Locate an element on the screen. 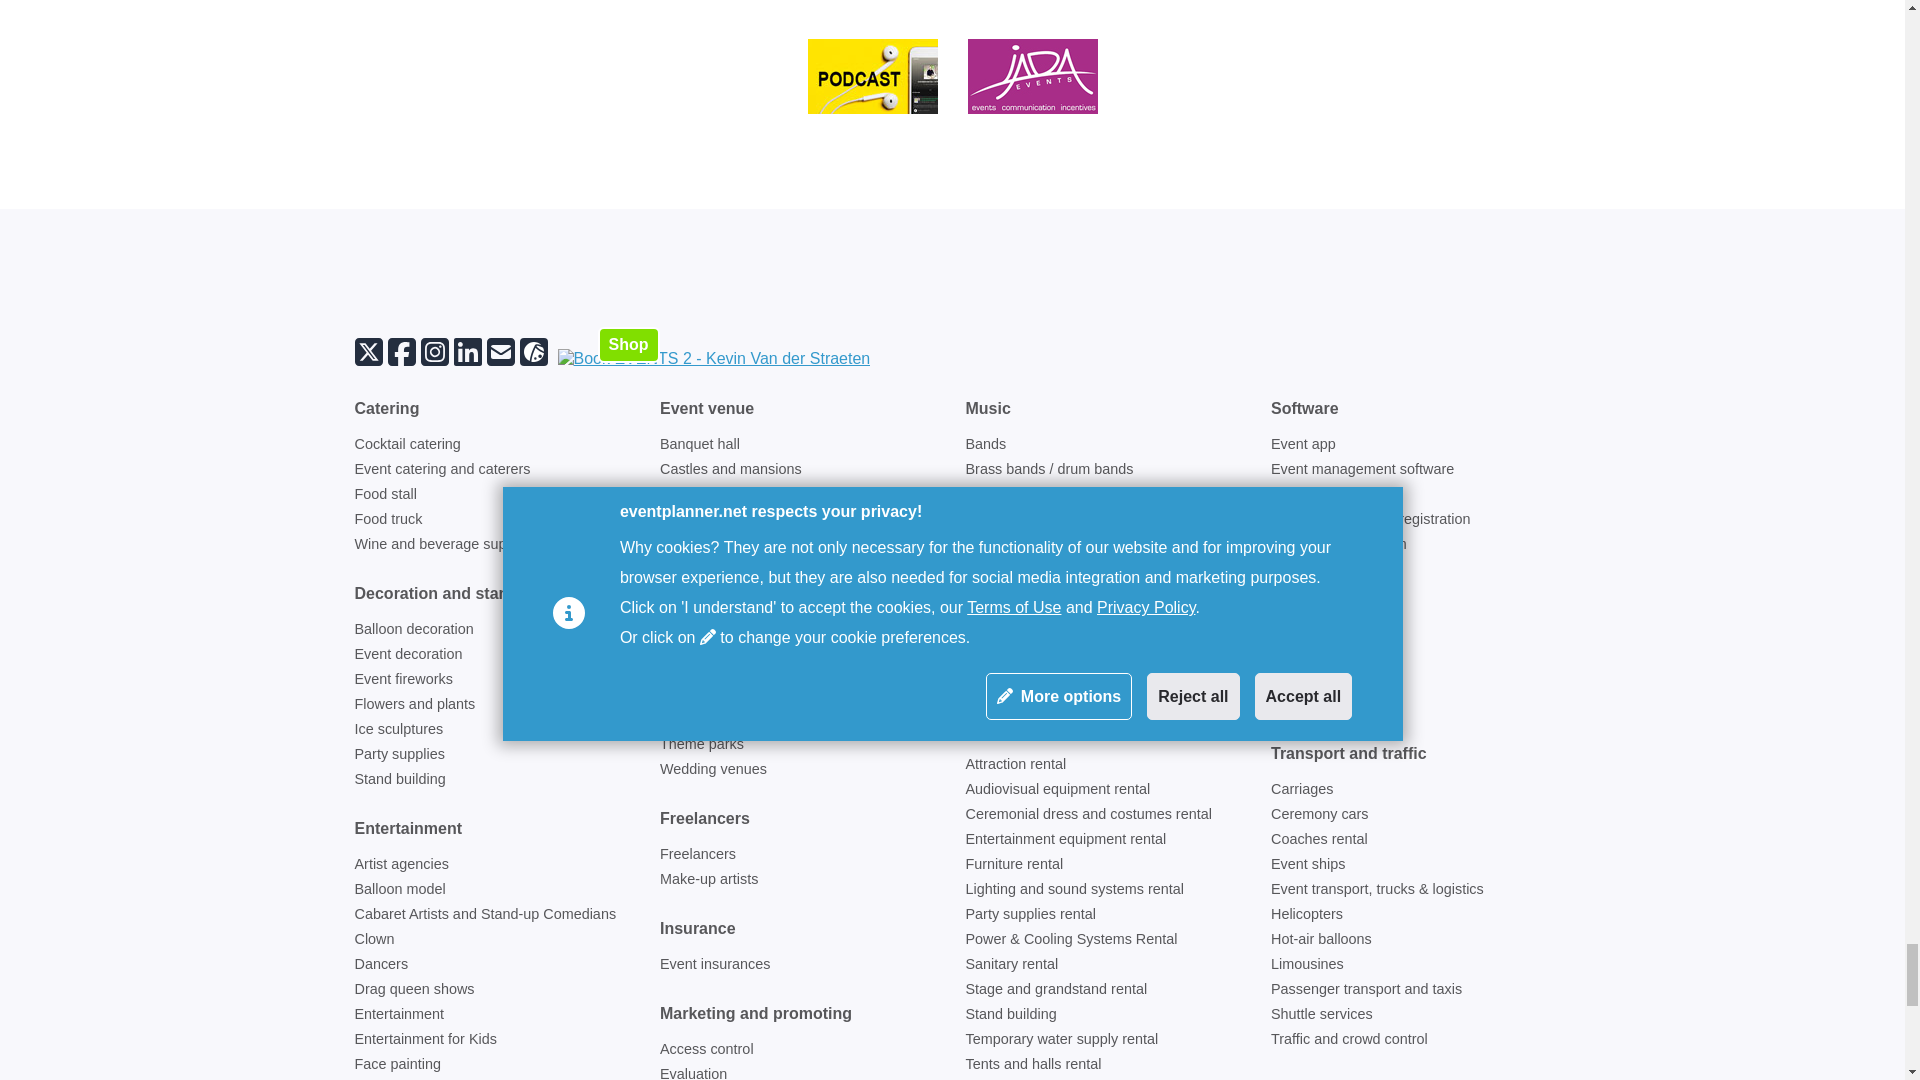 The image size is (1920, 1080). Cocktail Catering is located at coordinates (406, 444).